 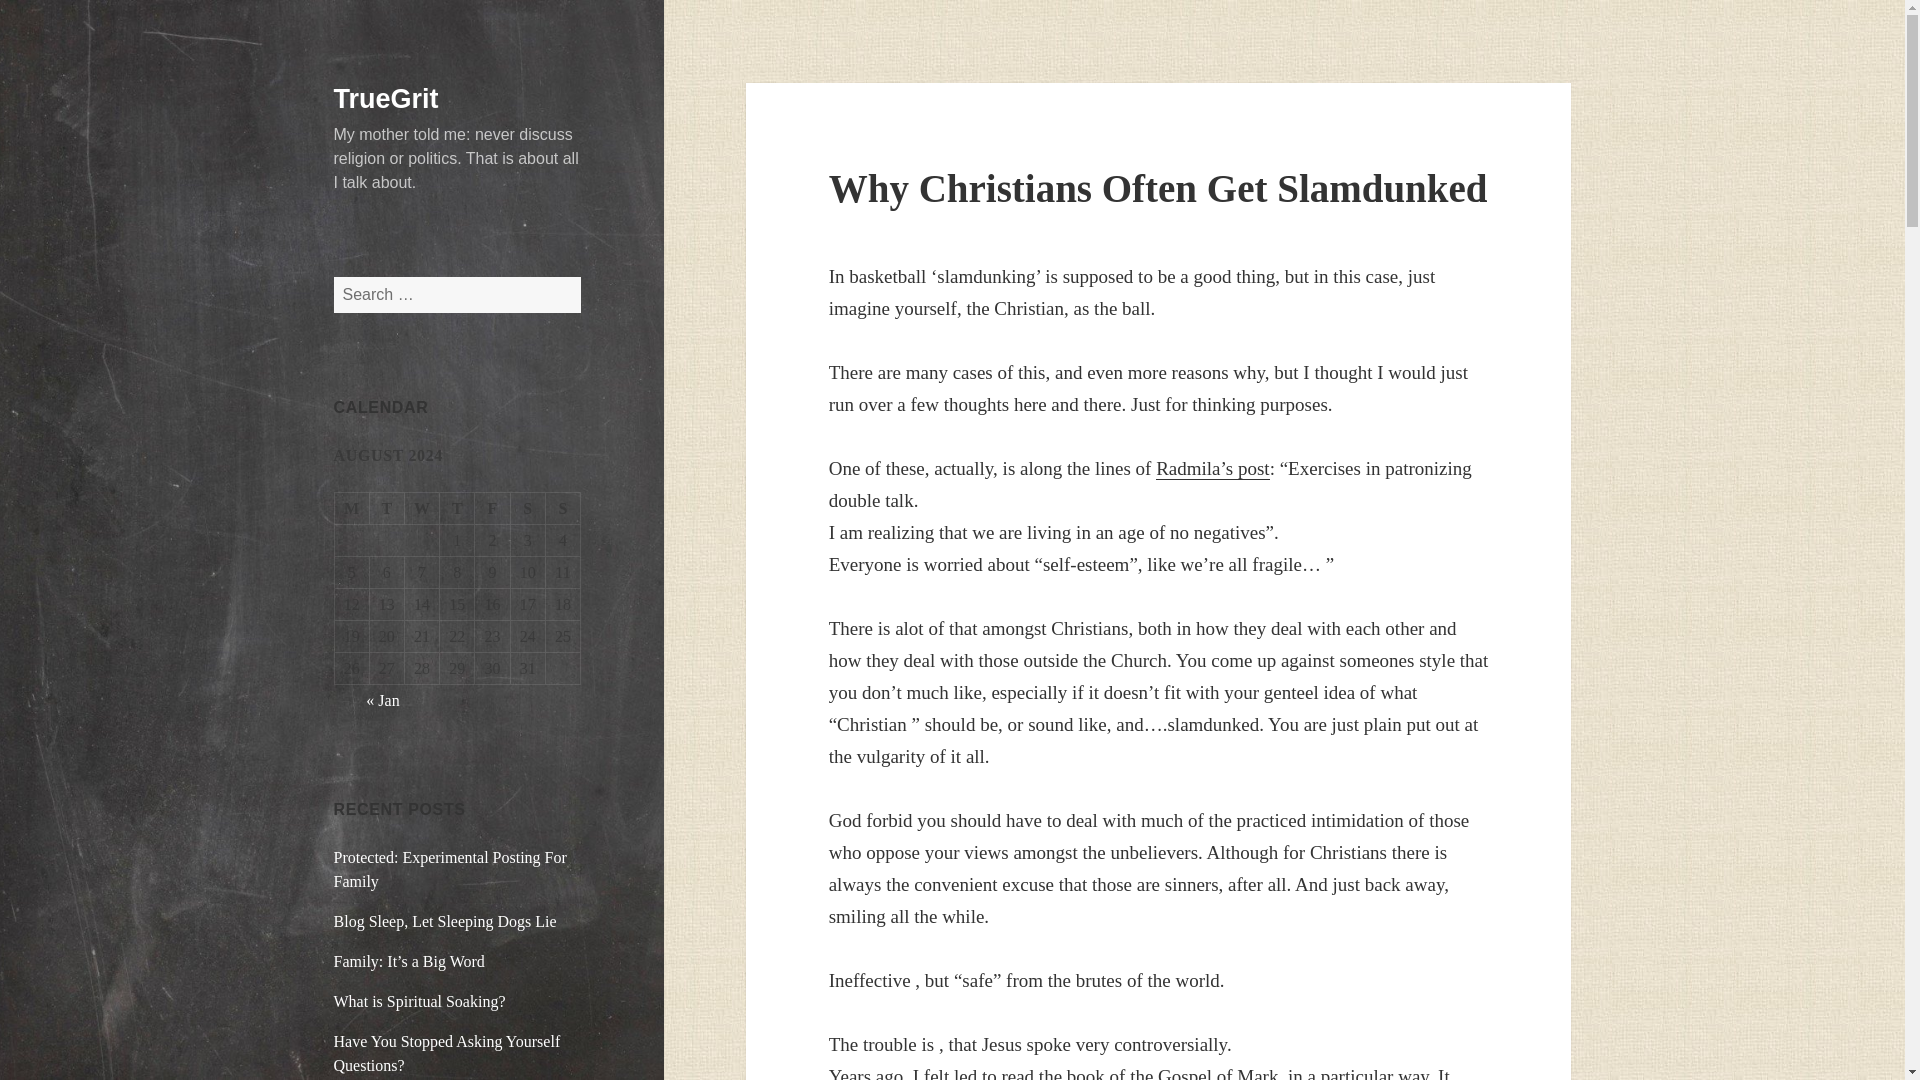 What do you see at coordinates (445, 920) in the screenshot?
I see `Blog Sleep, Let Sleeping Dogs Lie` at bounding box center [445, 920].